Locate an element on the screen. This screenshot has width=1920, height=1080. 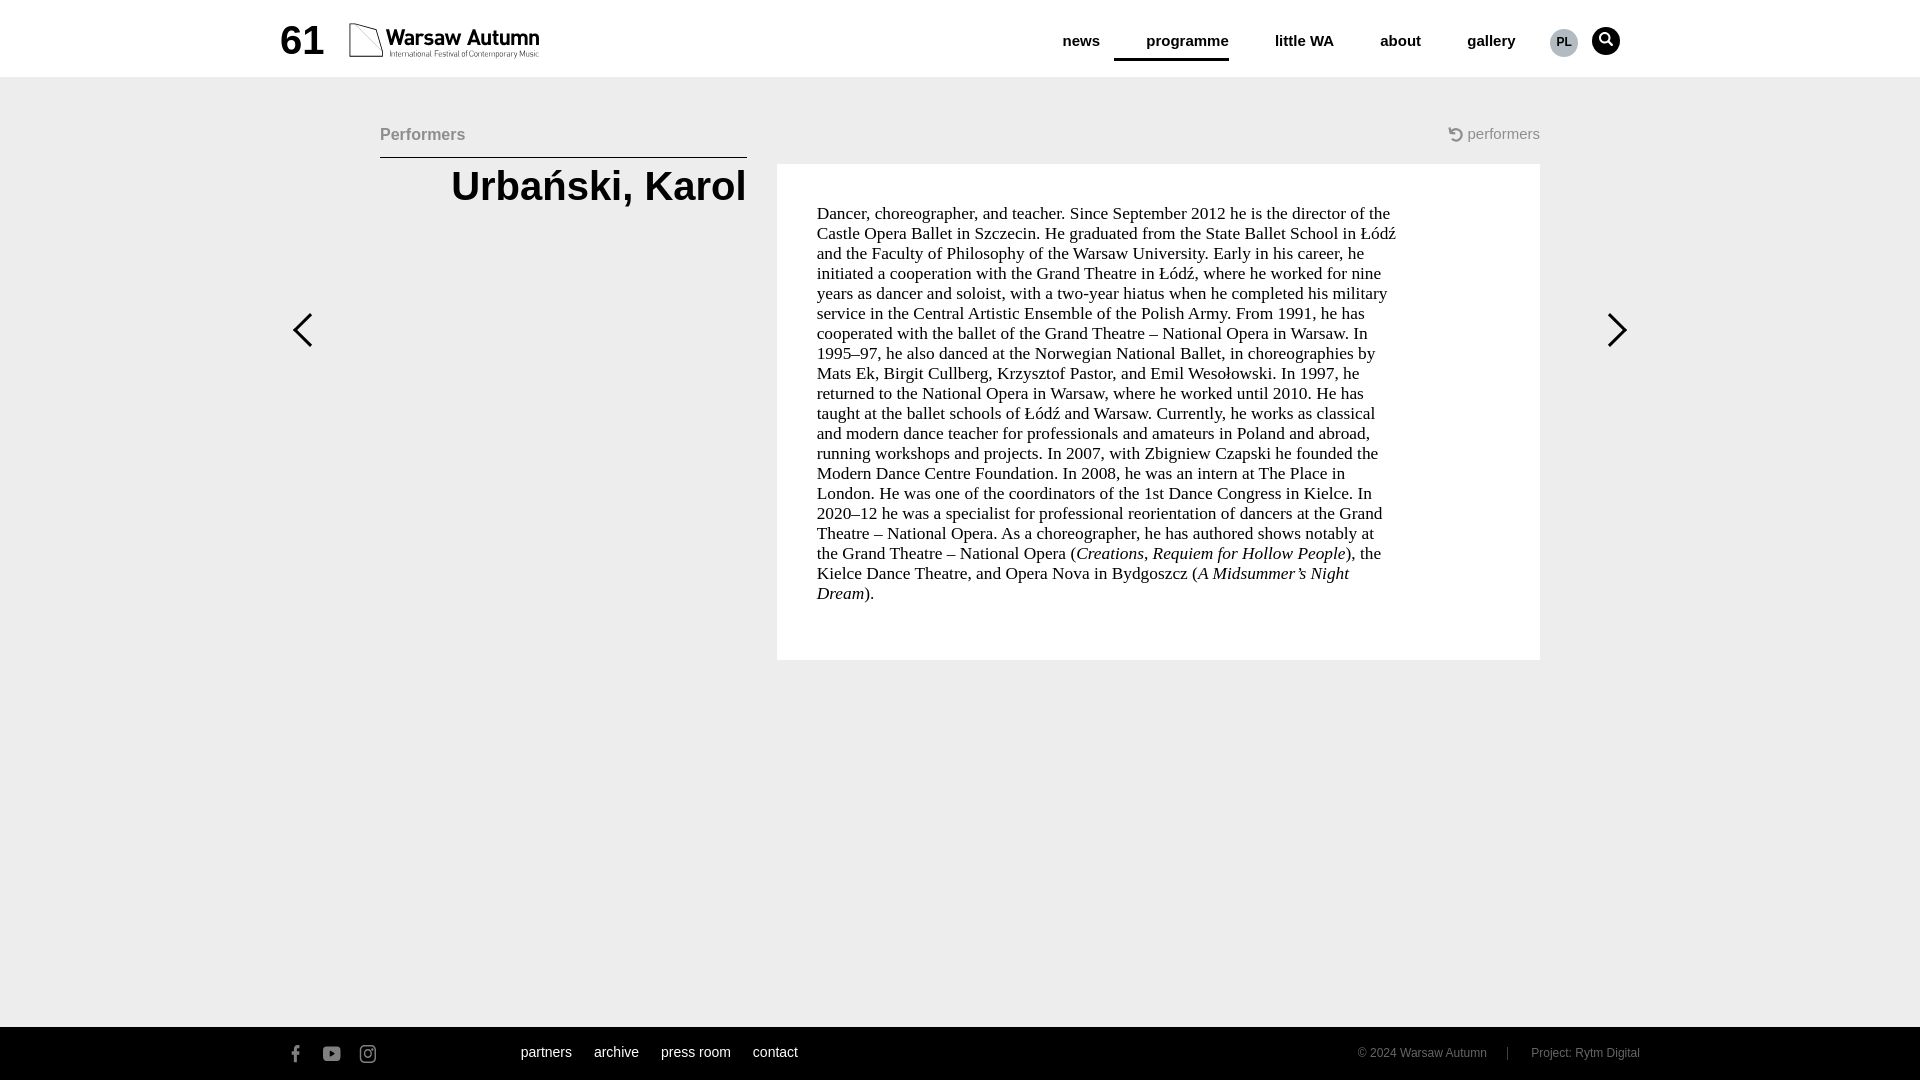
programme is located at coordinates (1170, 32).